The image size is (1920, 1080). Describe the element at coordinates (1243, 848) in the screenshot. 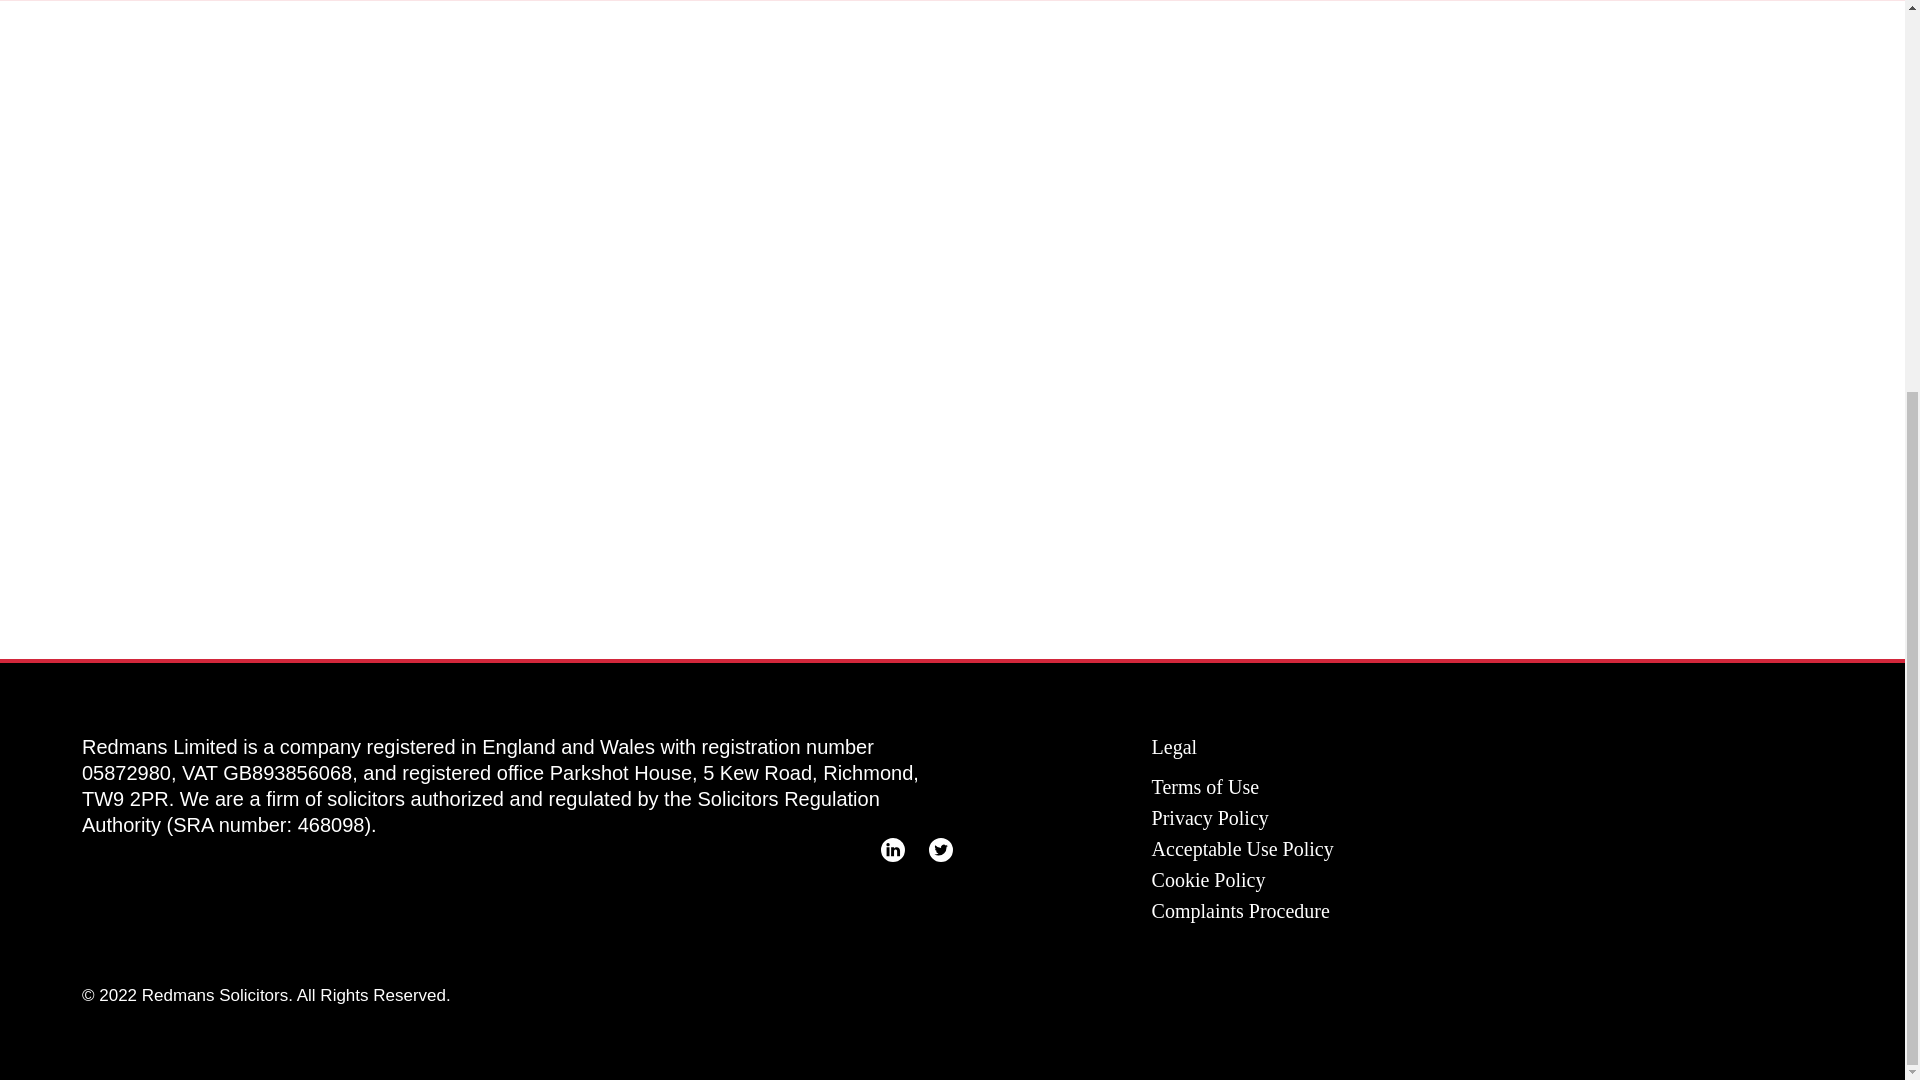

I see `Acceptable Use Policy` at that location.